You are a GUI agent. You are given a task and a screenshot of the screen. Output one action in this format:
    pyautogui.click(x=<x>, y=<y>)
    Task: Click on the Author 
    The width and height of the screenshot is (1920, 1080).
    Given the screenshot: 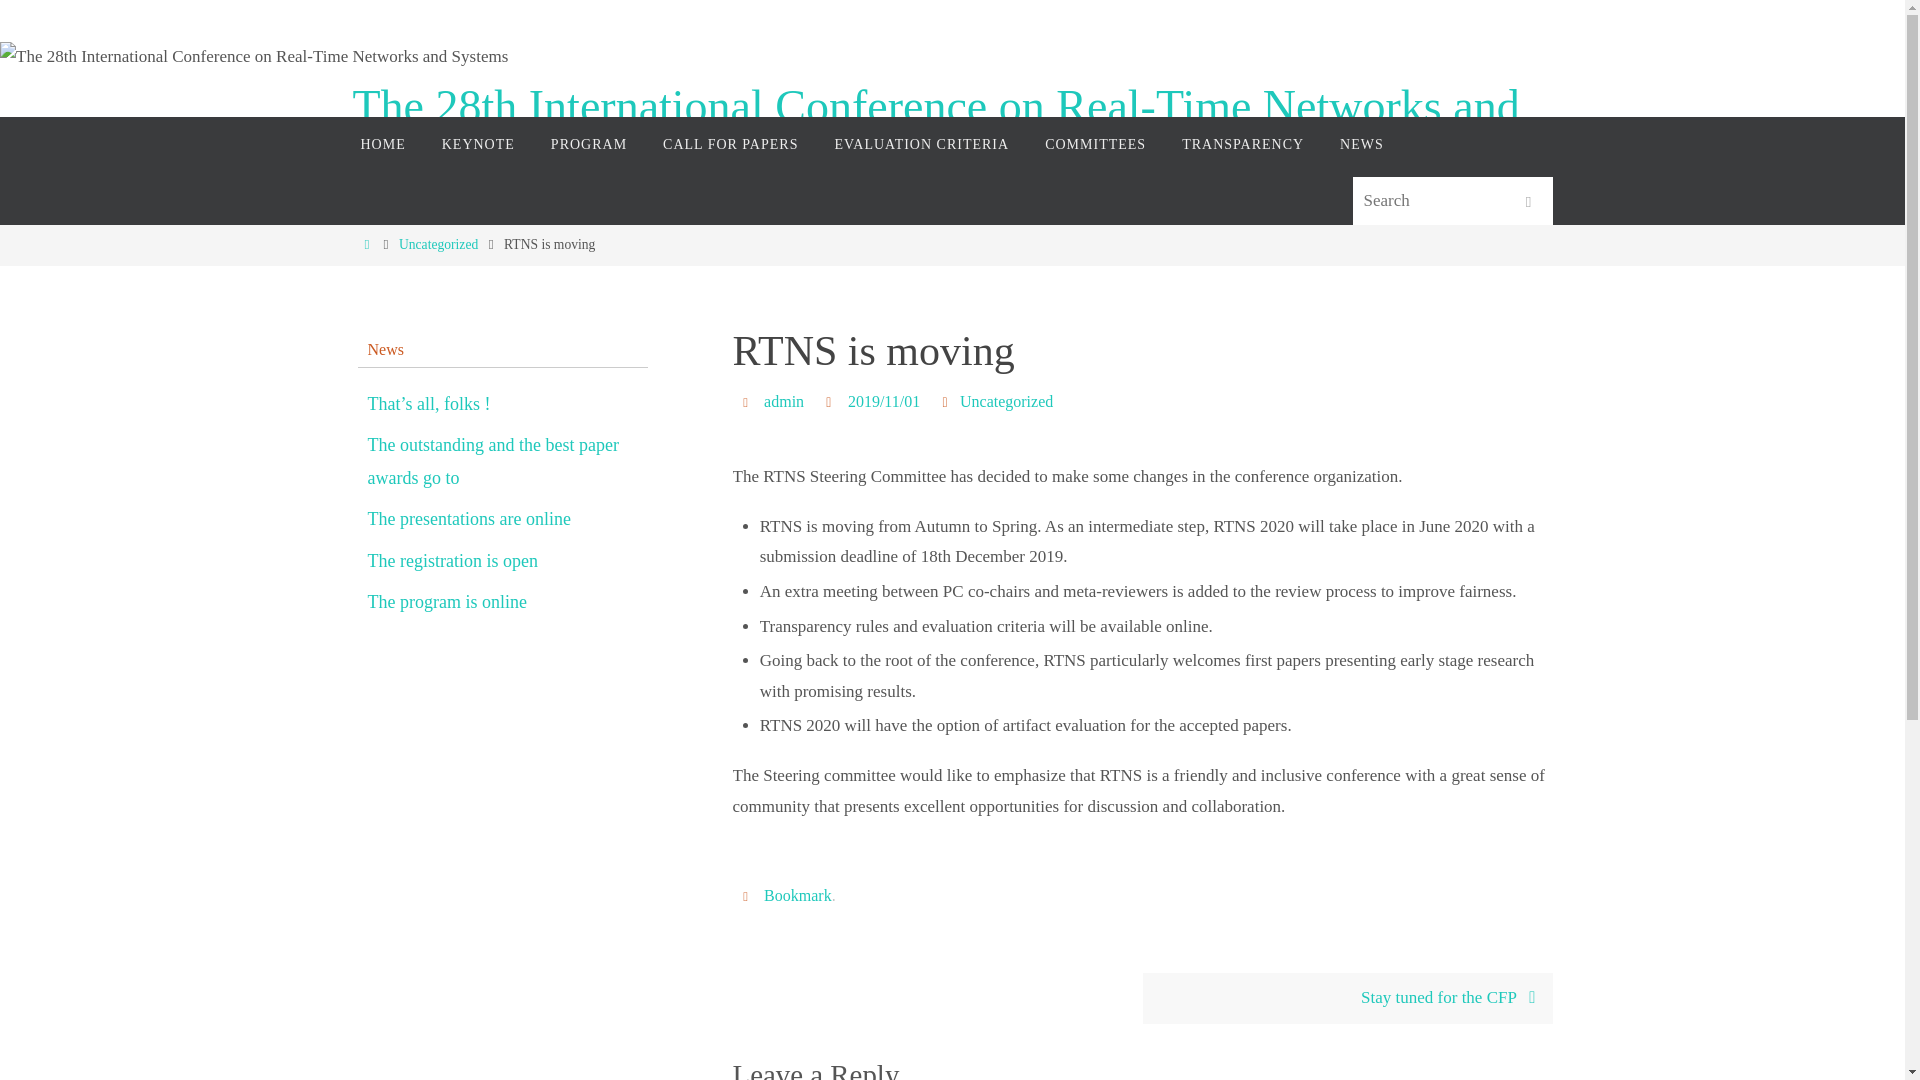 What is the action you would take?
    pyautogui.click(x=748, y=402)
    